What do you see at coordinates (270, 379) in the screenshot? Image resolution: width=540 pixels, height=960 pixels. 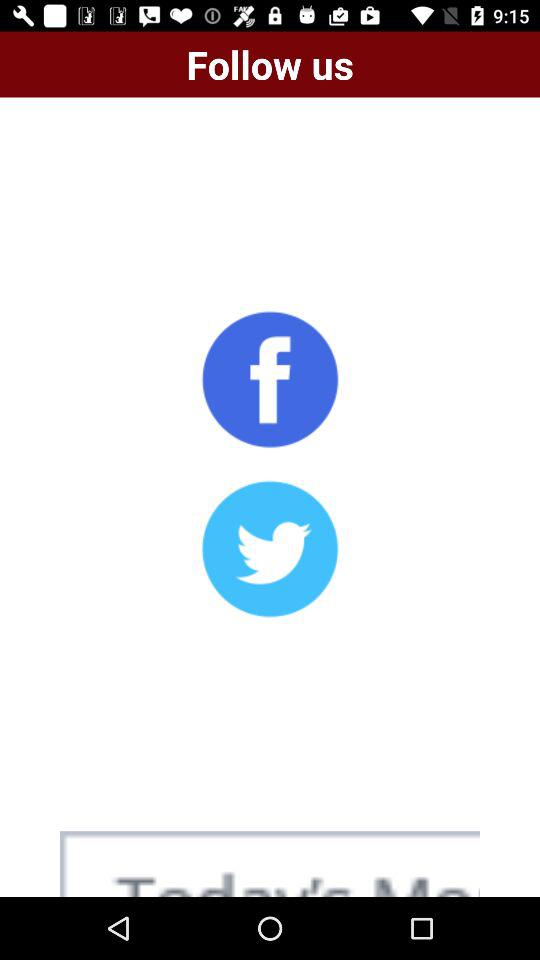 I see `share on facebook` at bounding box center [270, 379].